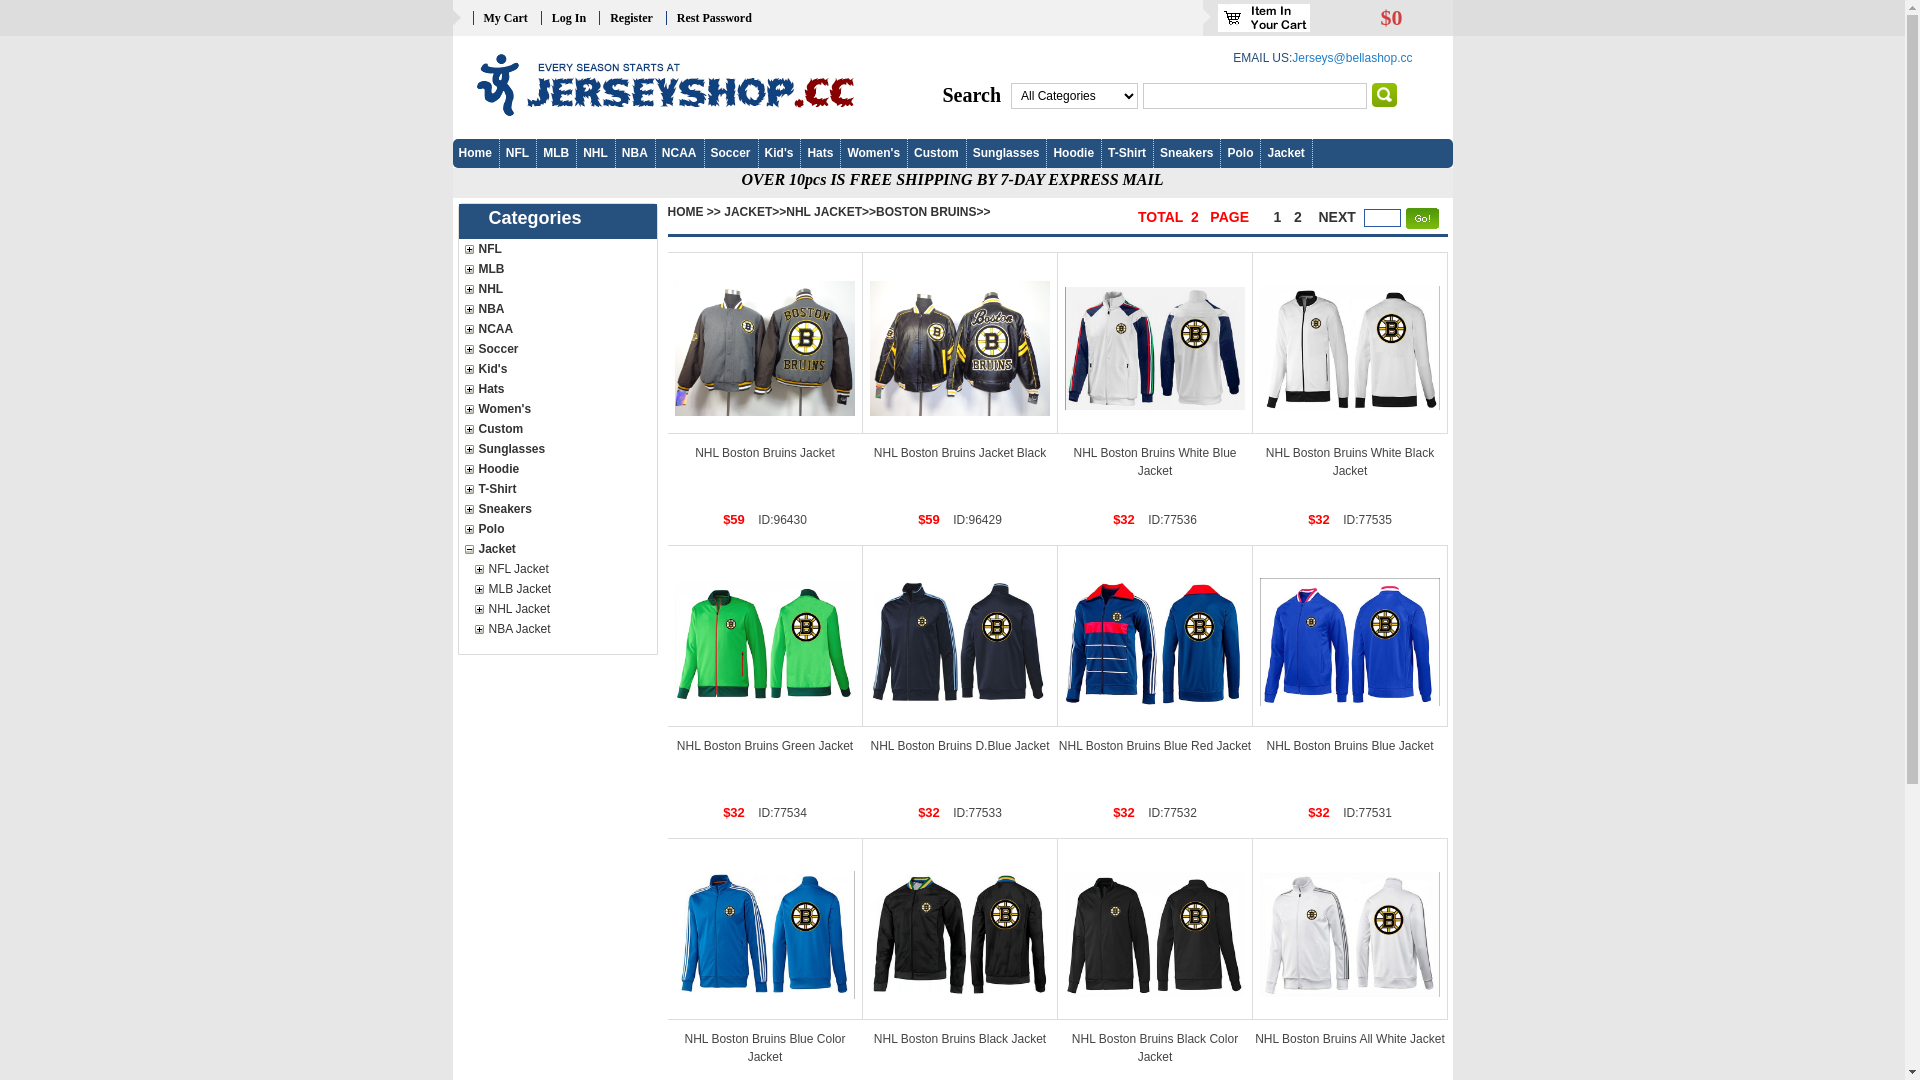  Describe the element at coordinates (831, 212) in the screenshot. I see `NHL JACKET>>` at that location.